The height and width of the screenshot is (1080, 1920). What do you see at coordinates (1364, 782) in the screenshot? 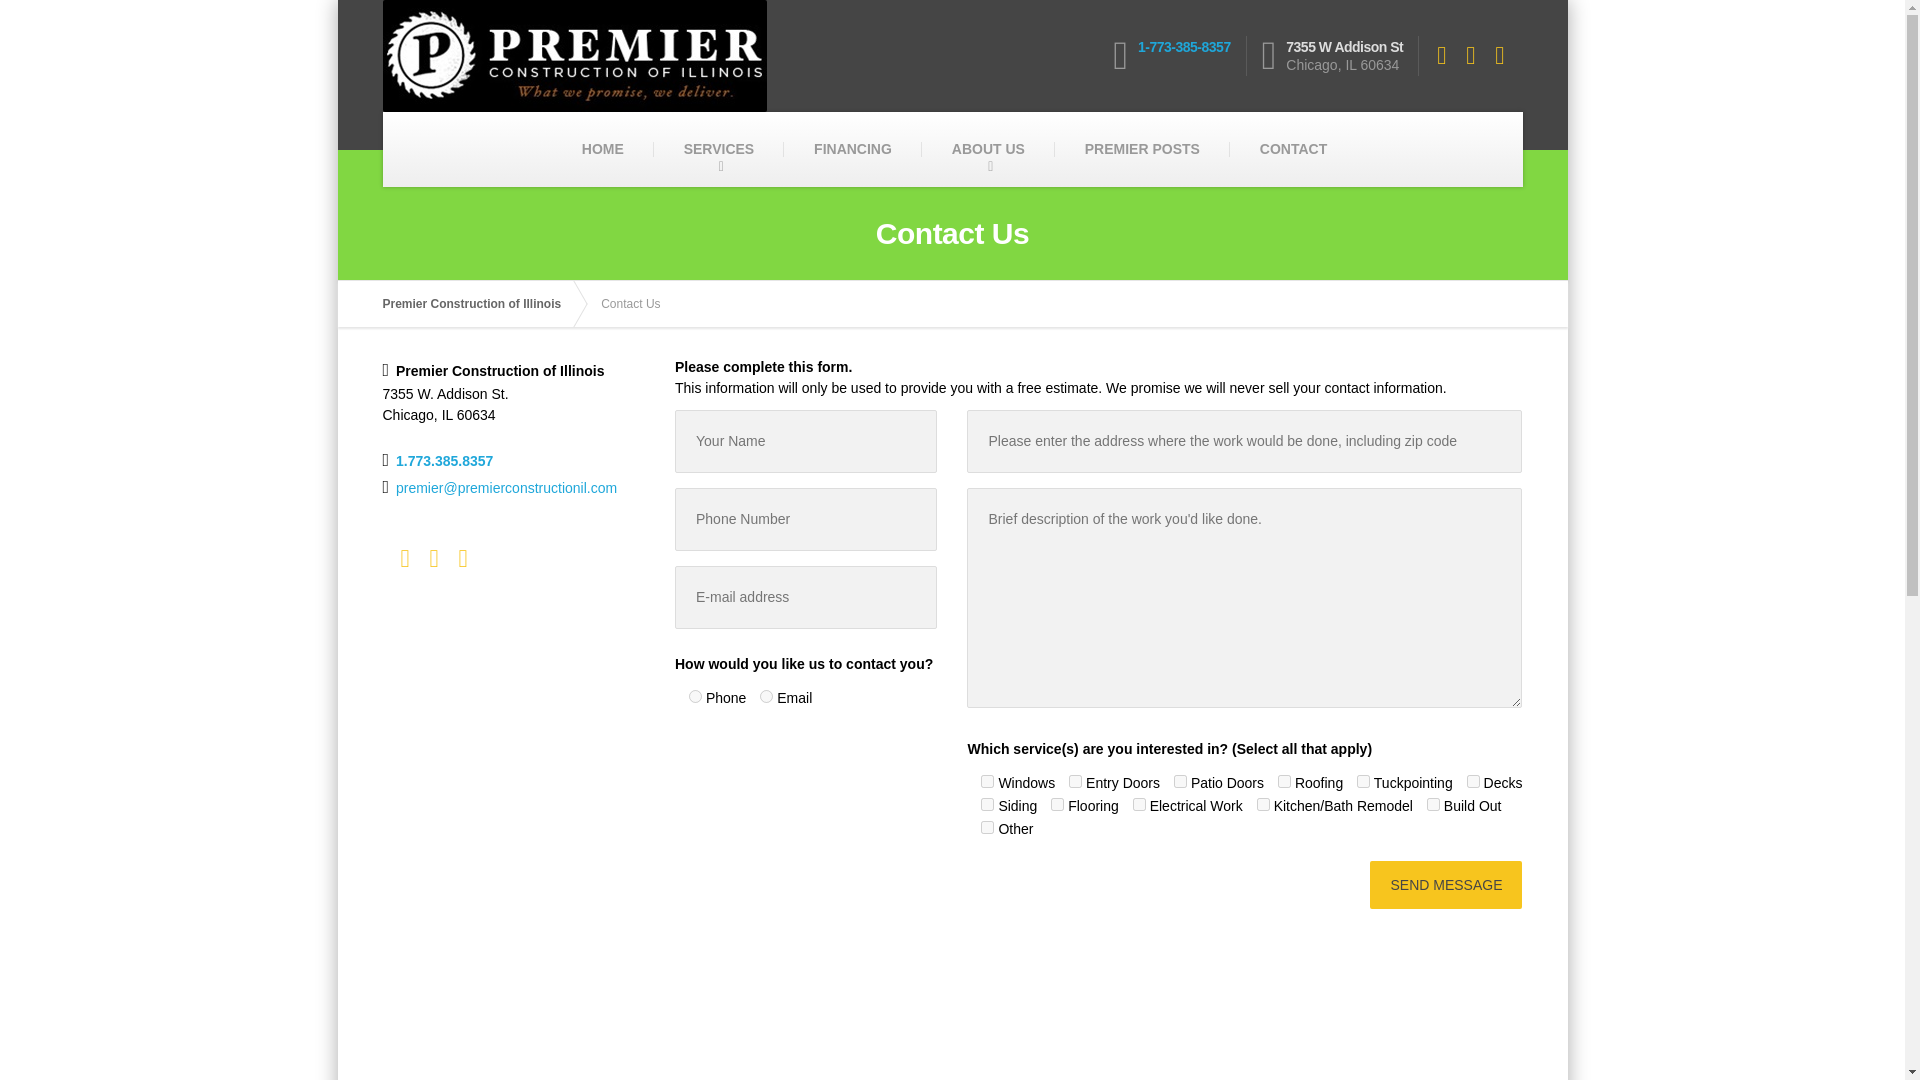
I see `Tuckpointing` at bounding box center [1364, 782].